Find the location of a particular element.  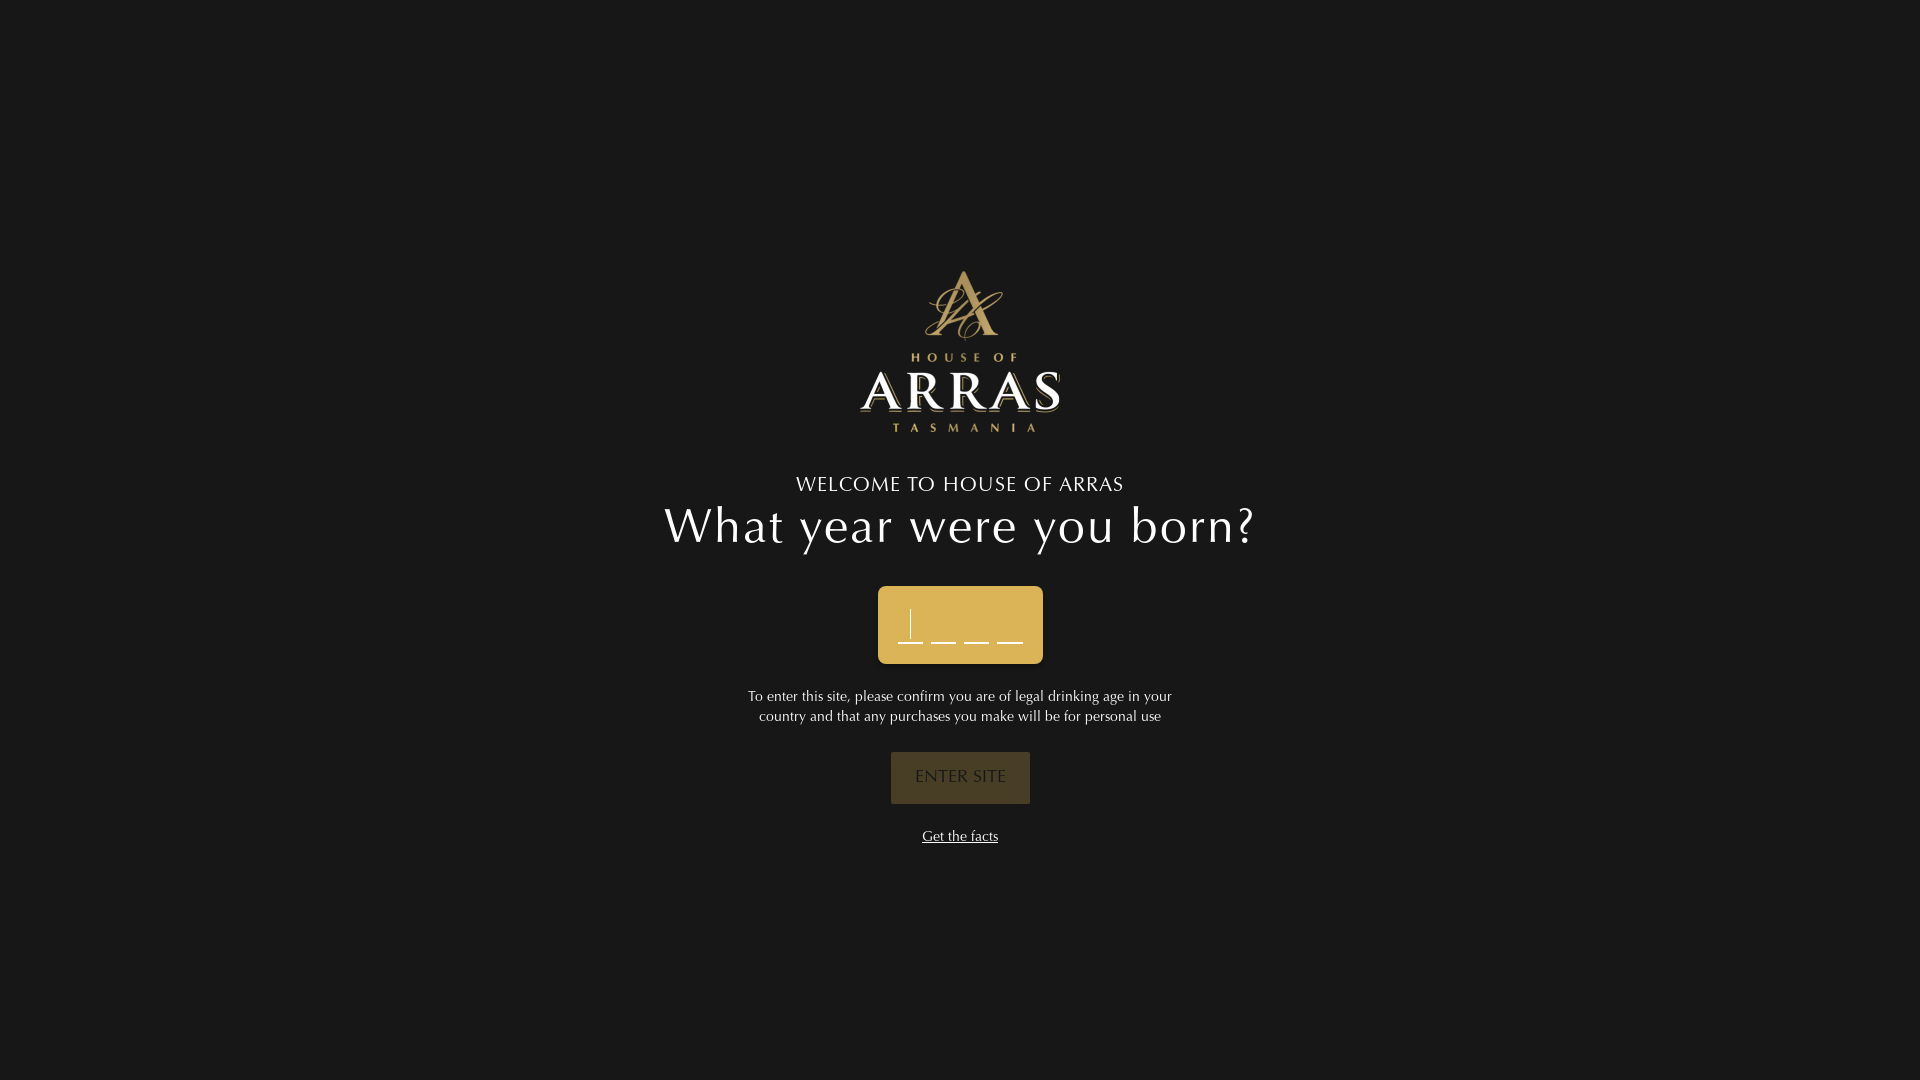

BOOK NOW is located at coordinates (1002, 60).